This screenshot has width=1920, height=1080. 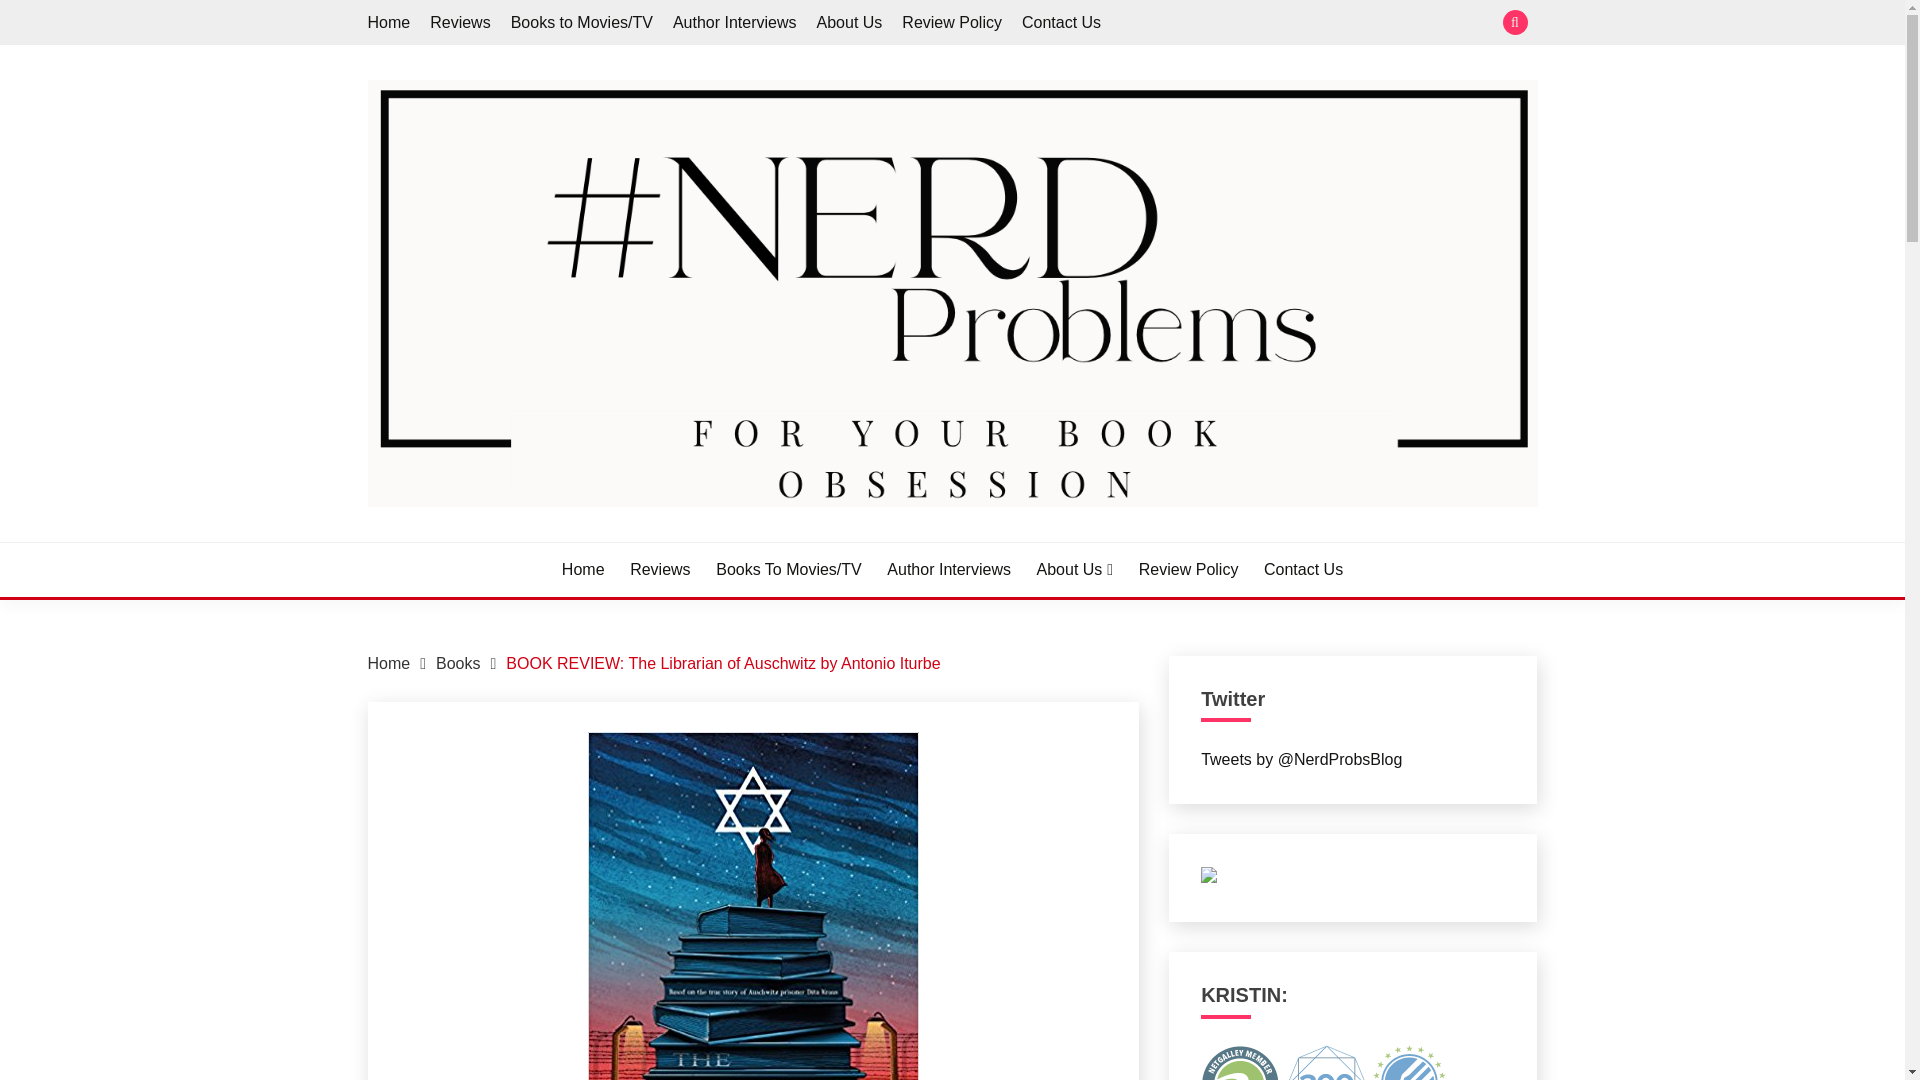 I want to click on Contact Us, so click(x=1302, y=570).